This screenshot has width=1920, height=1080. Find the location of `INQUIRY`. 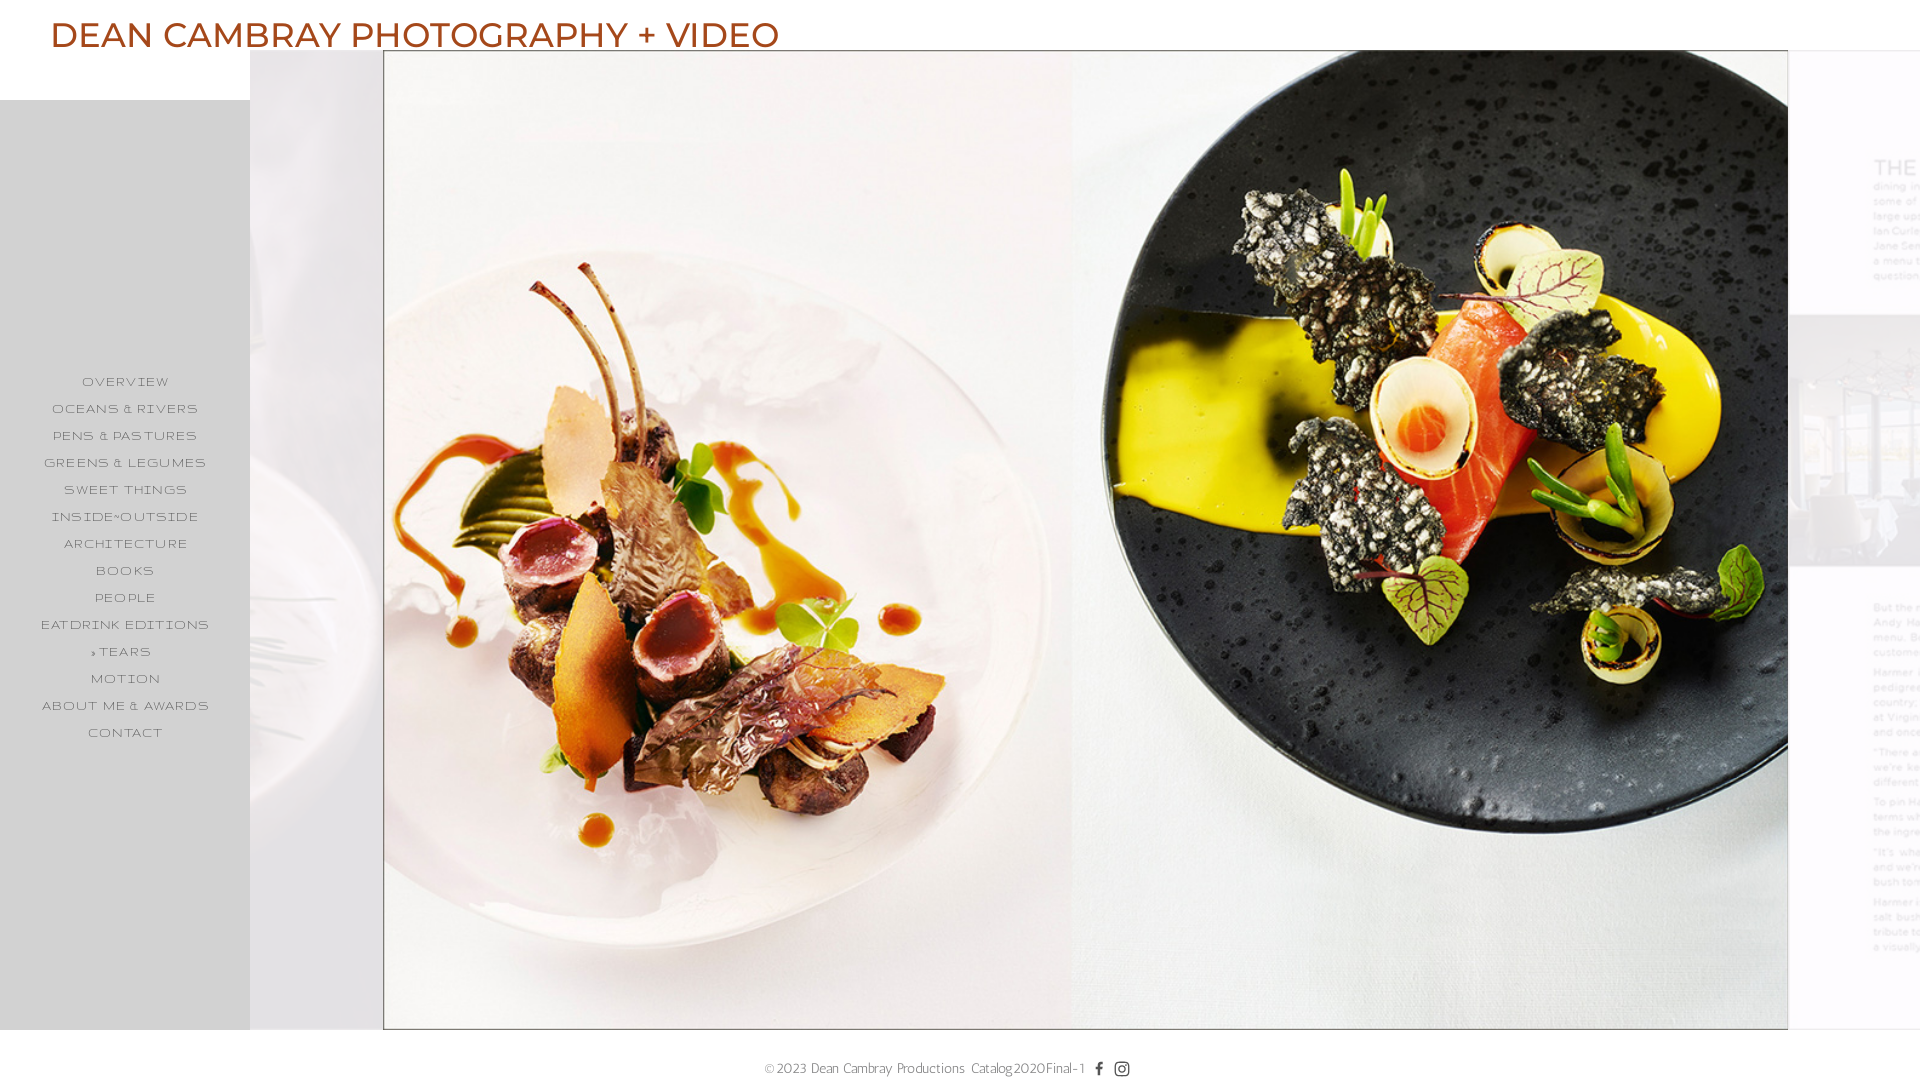

INQUIRY is located at coordinates (192, 1058).